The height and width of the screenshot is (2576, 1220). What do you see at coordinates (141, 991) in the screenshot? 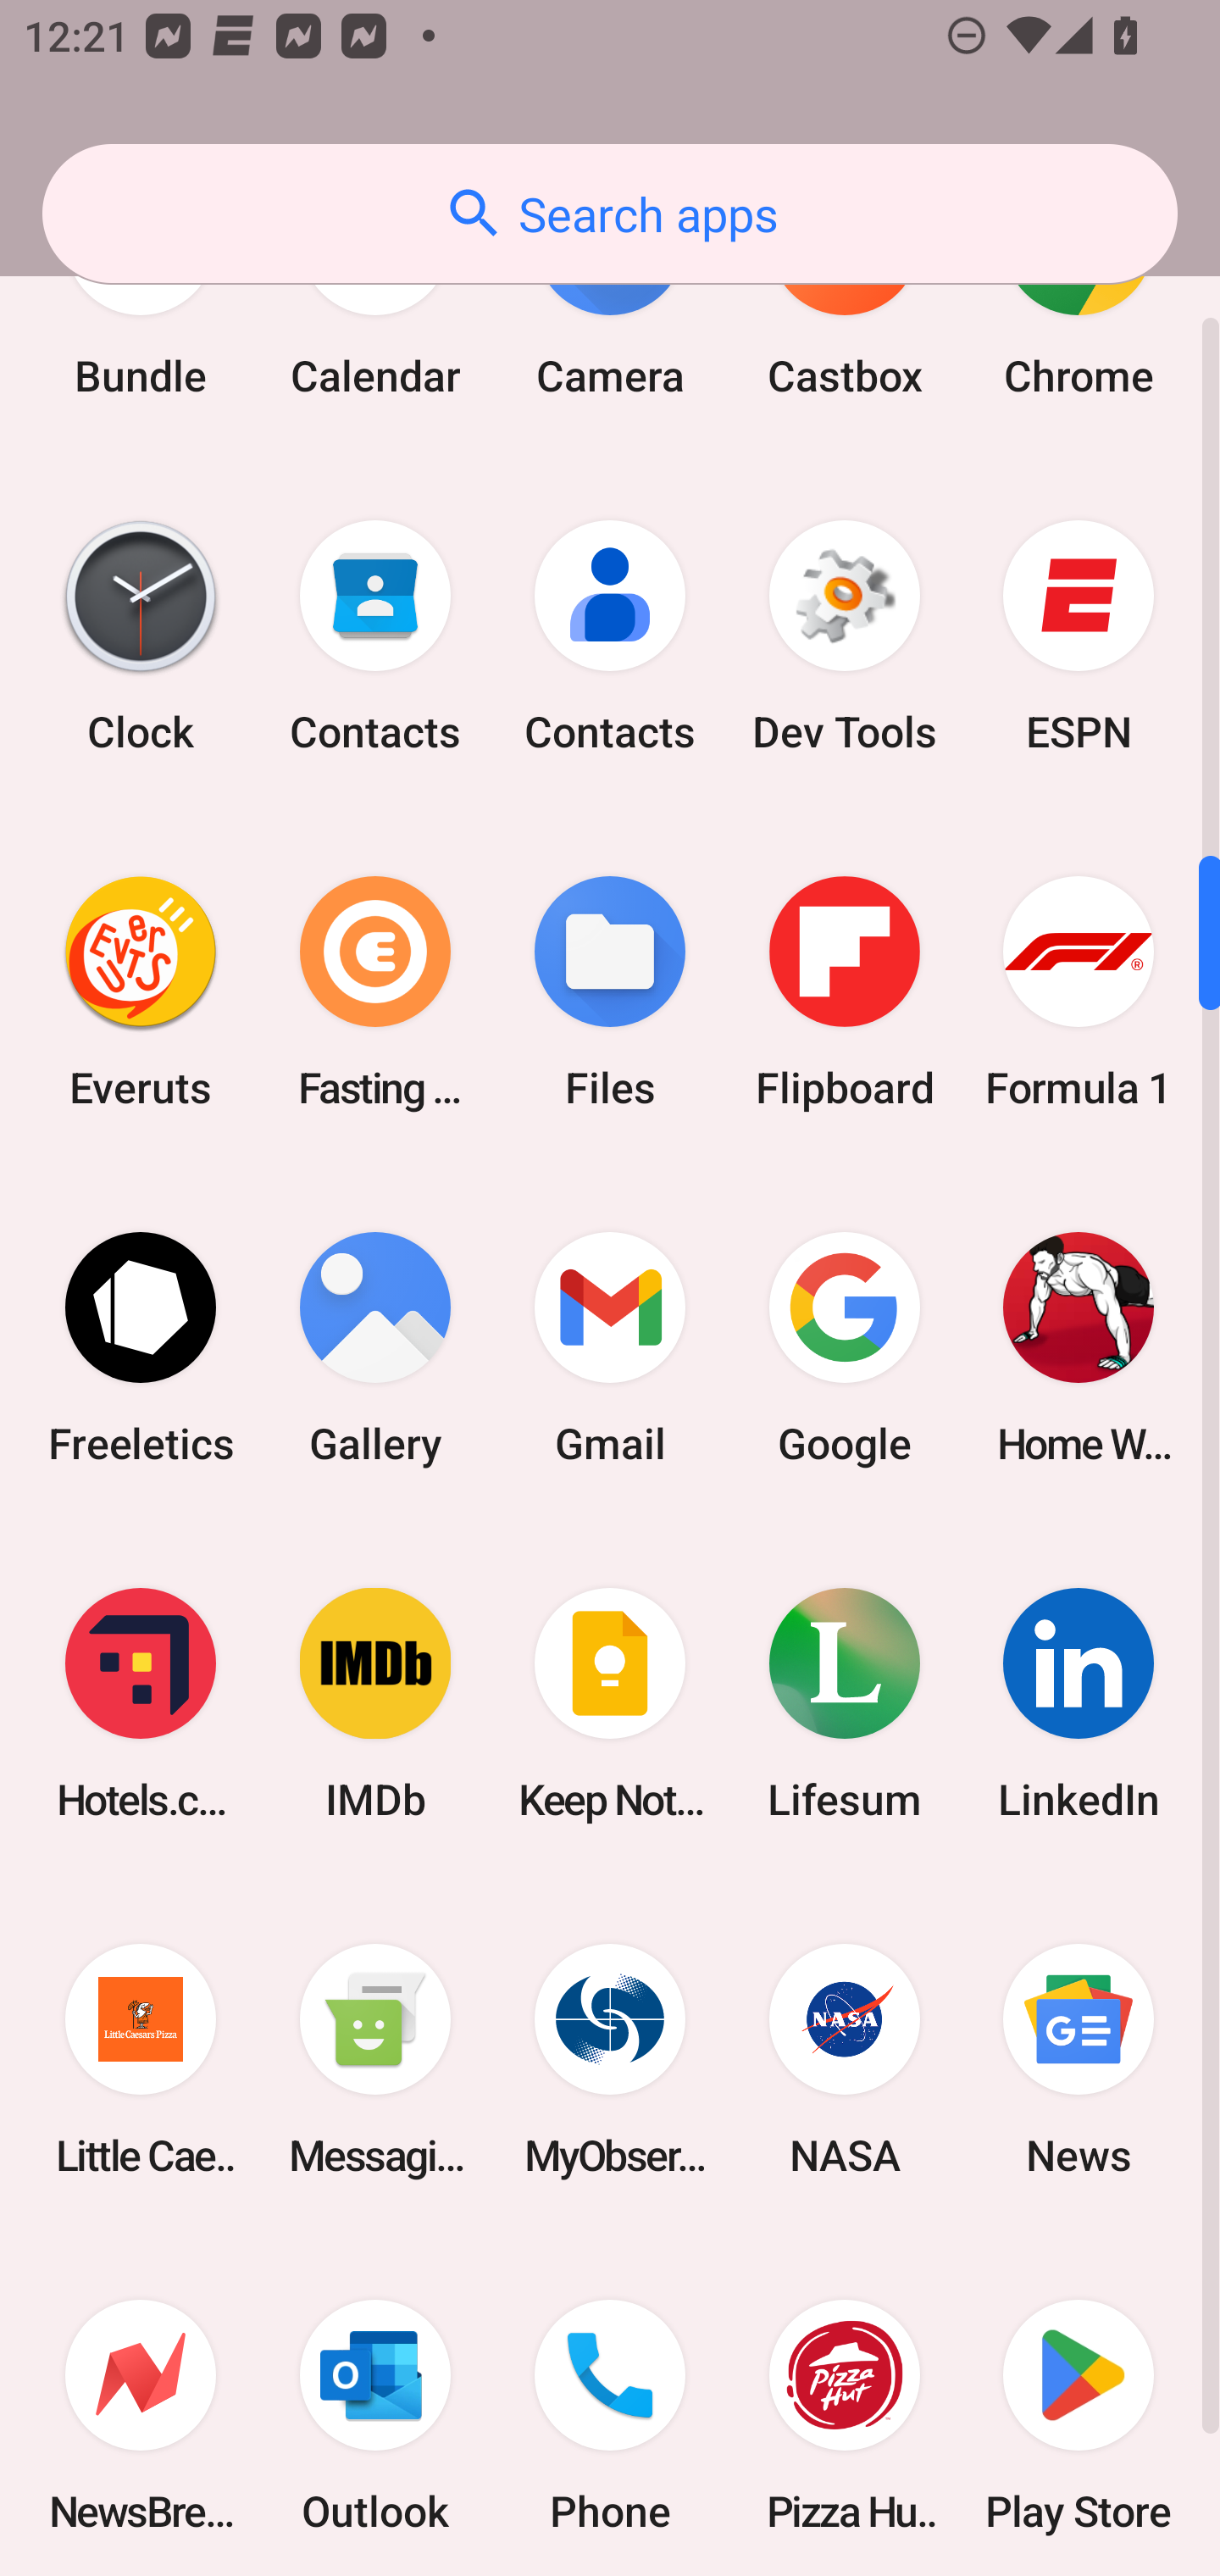
I see `Everuts` at bounding box center [141, 991].